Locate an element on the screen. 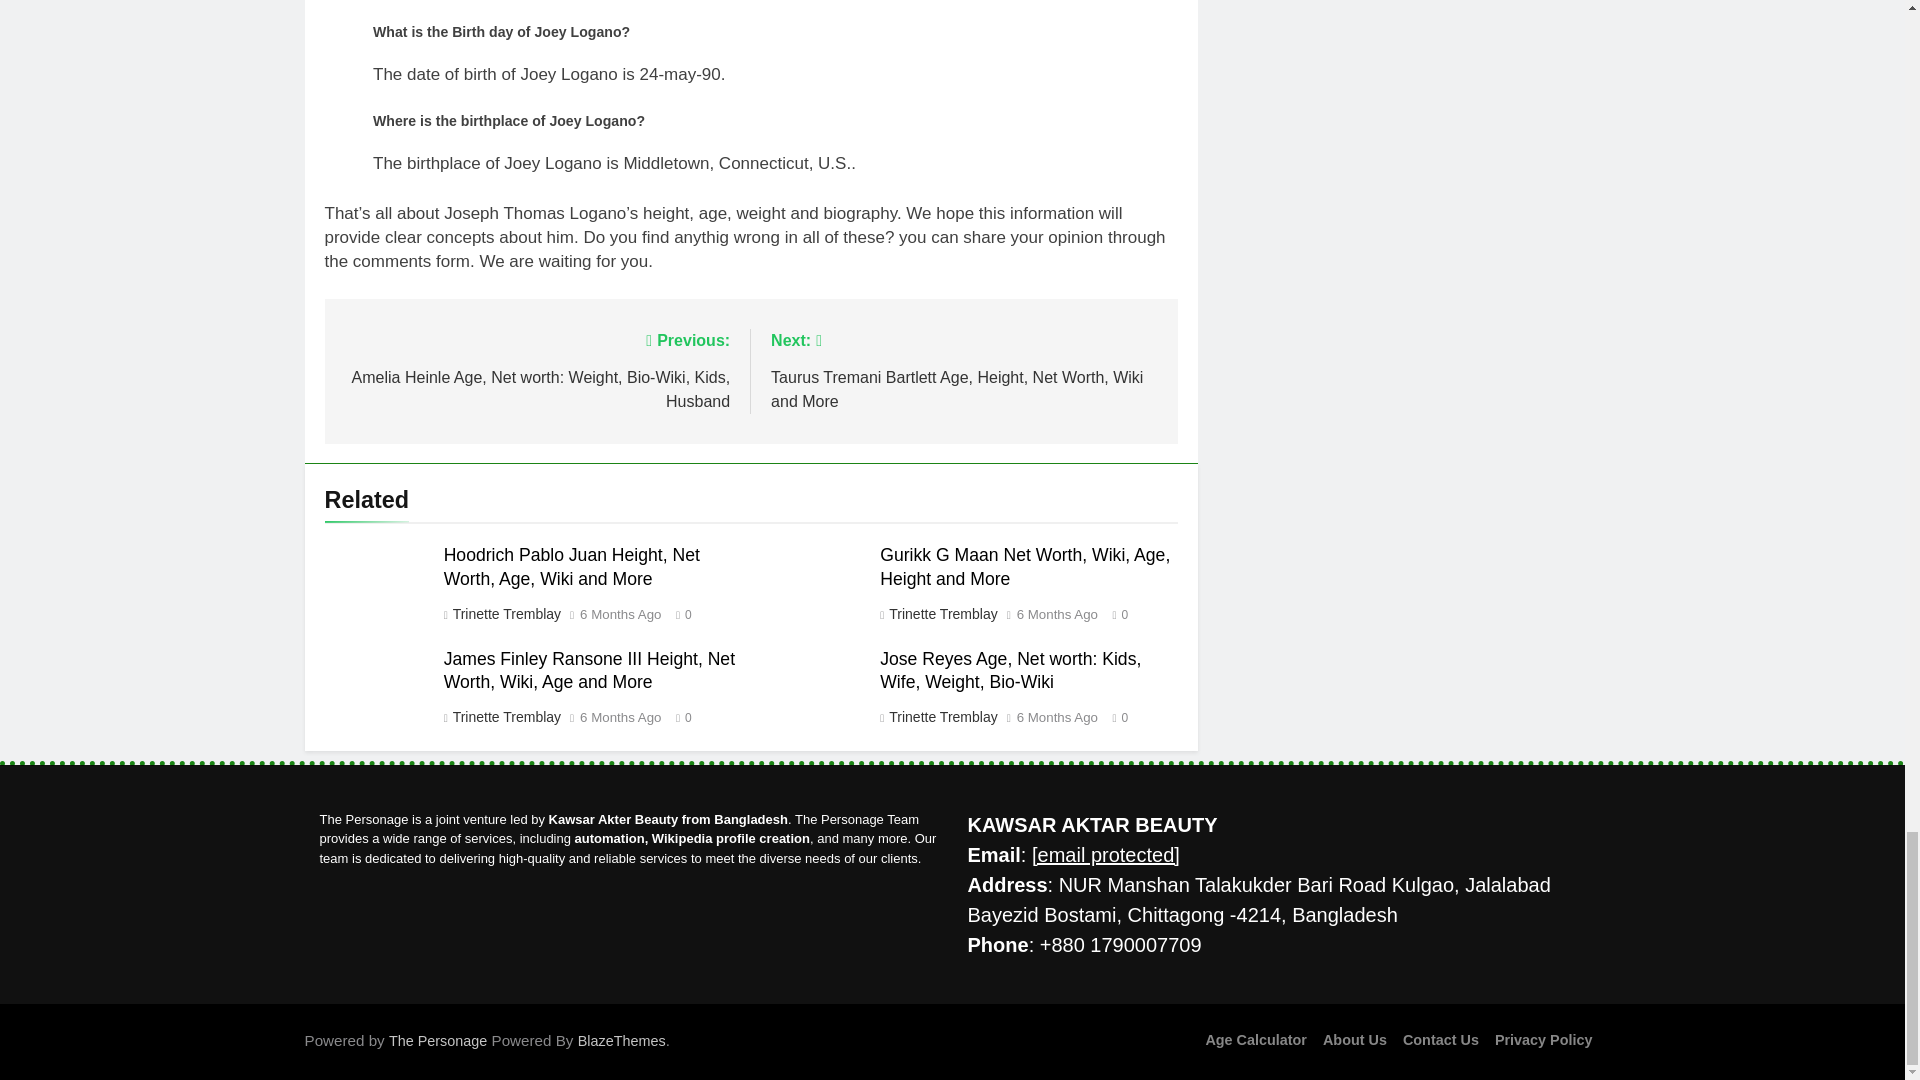  0 is located at coordinates (1115, 613).